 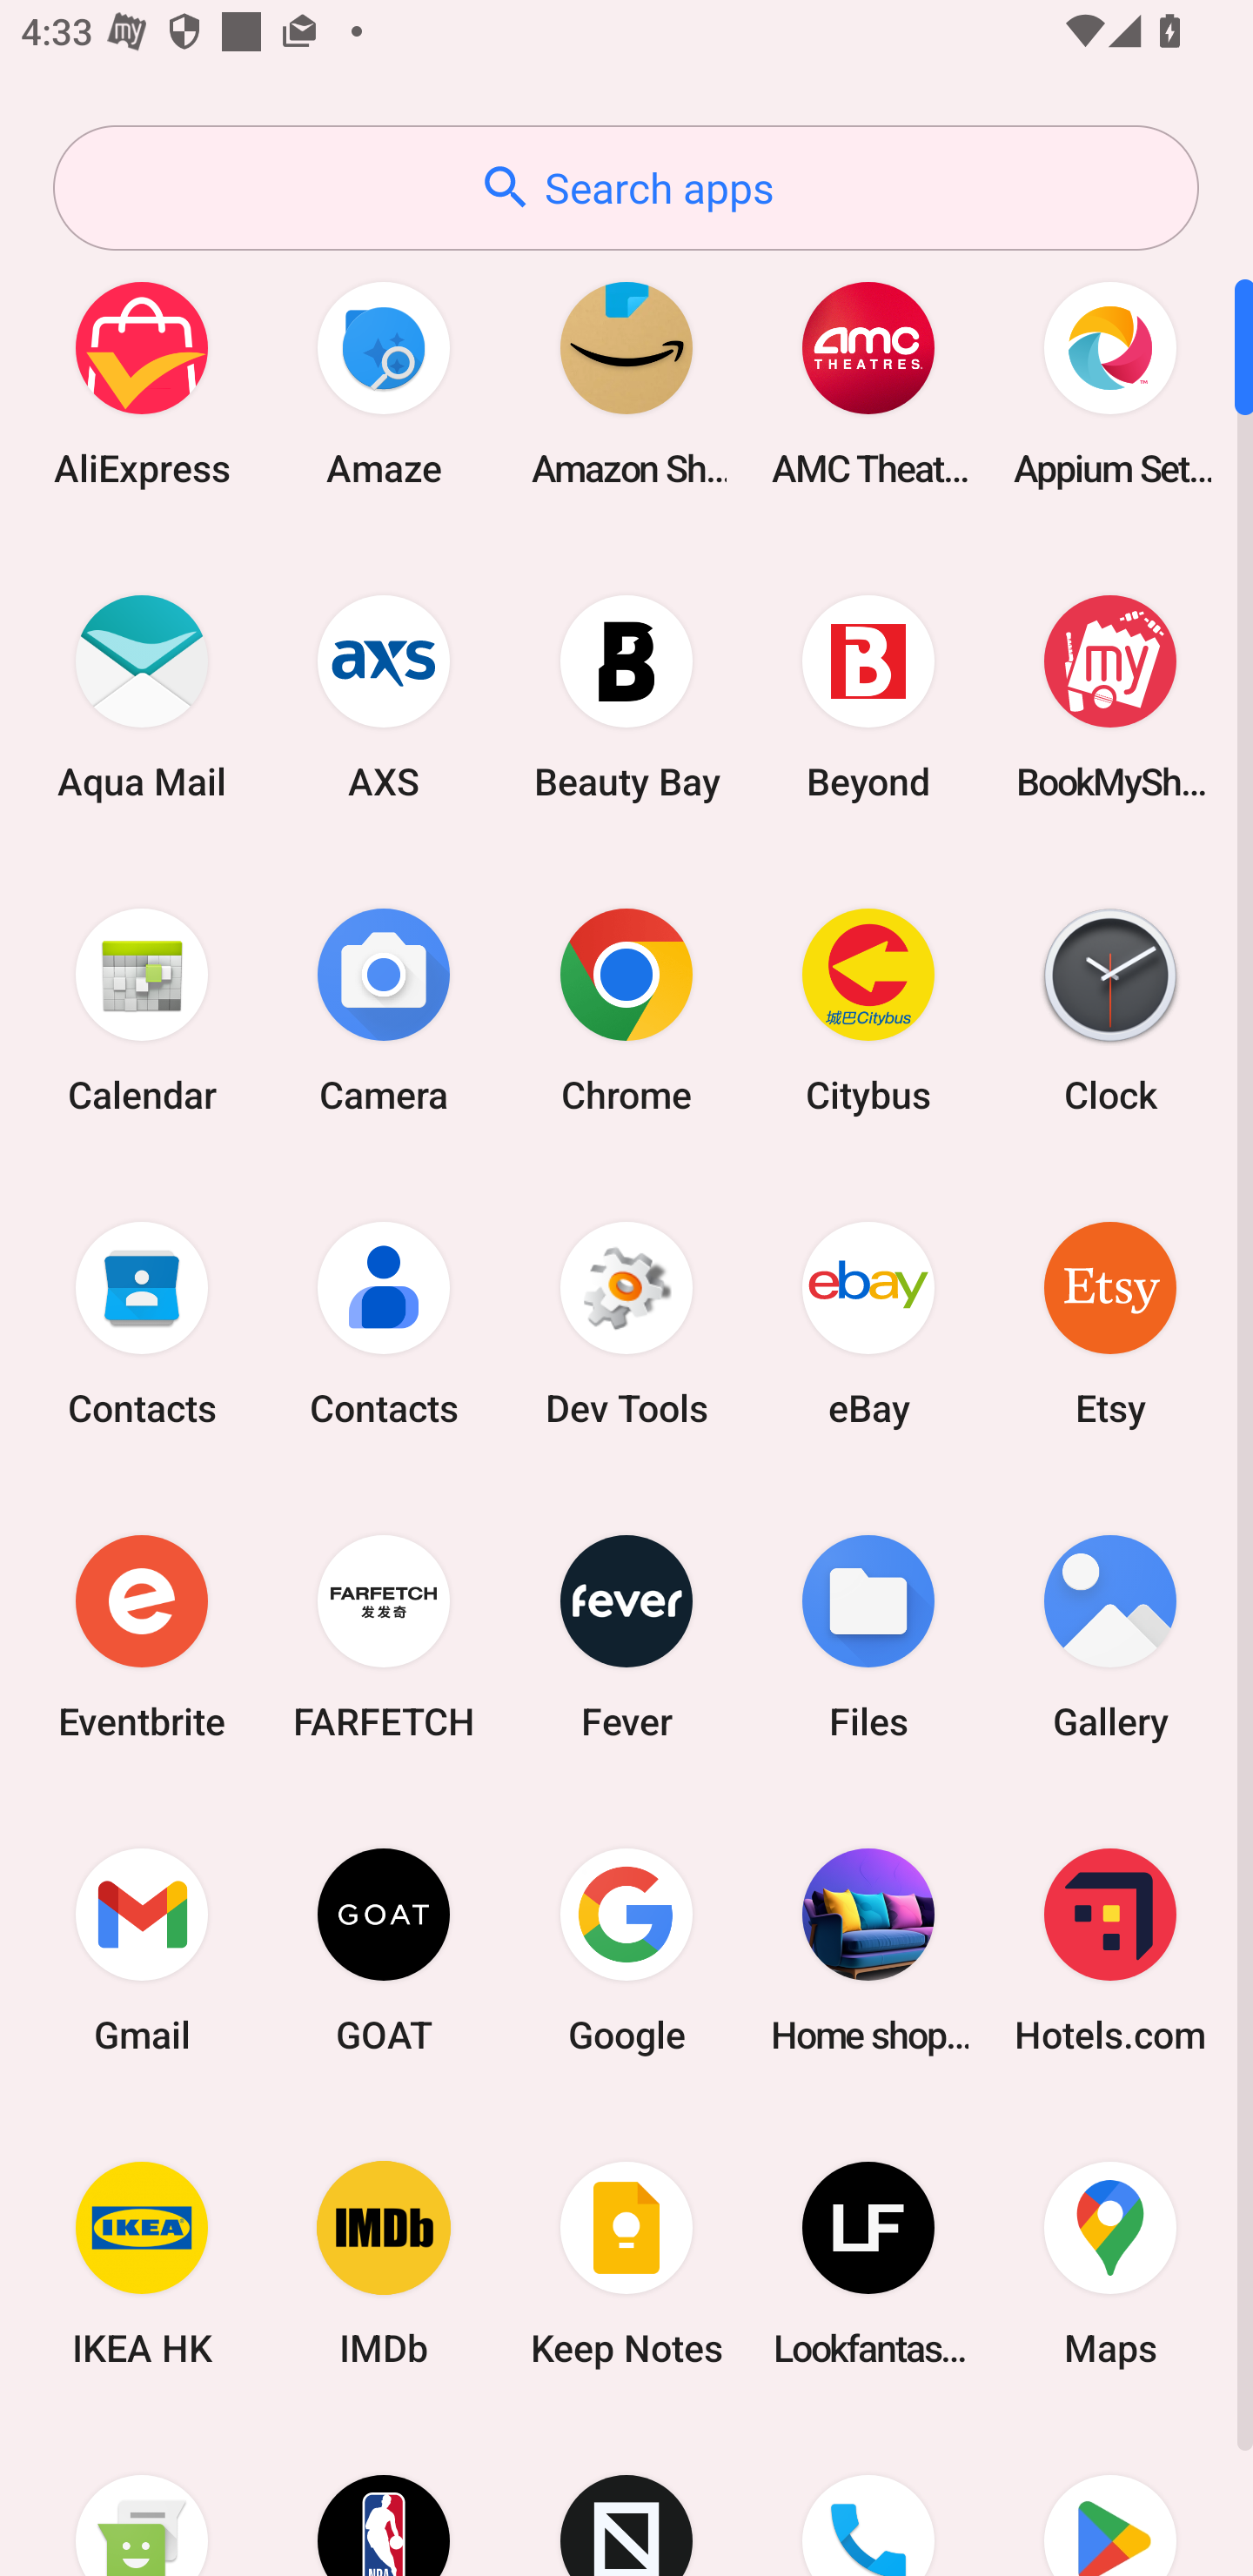 What do you see at coordinates (868, 1010) in the screenshot?
I see `Citybus` at bounding box center [868, 1010].